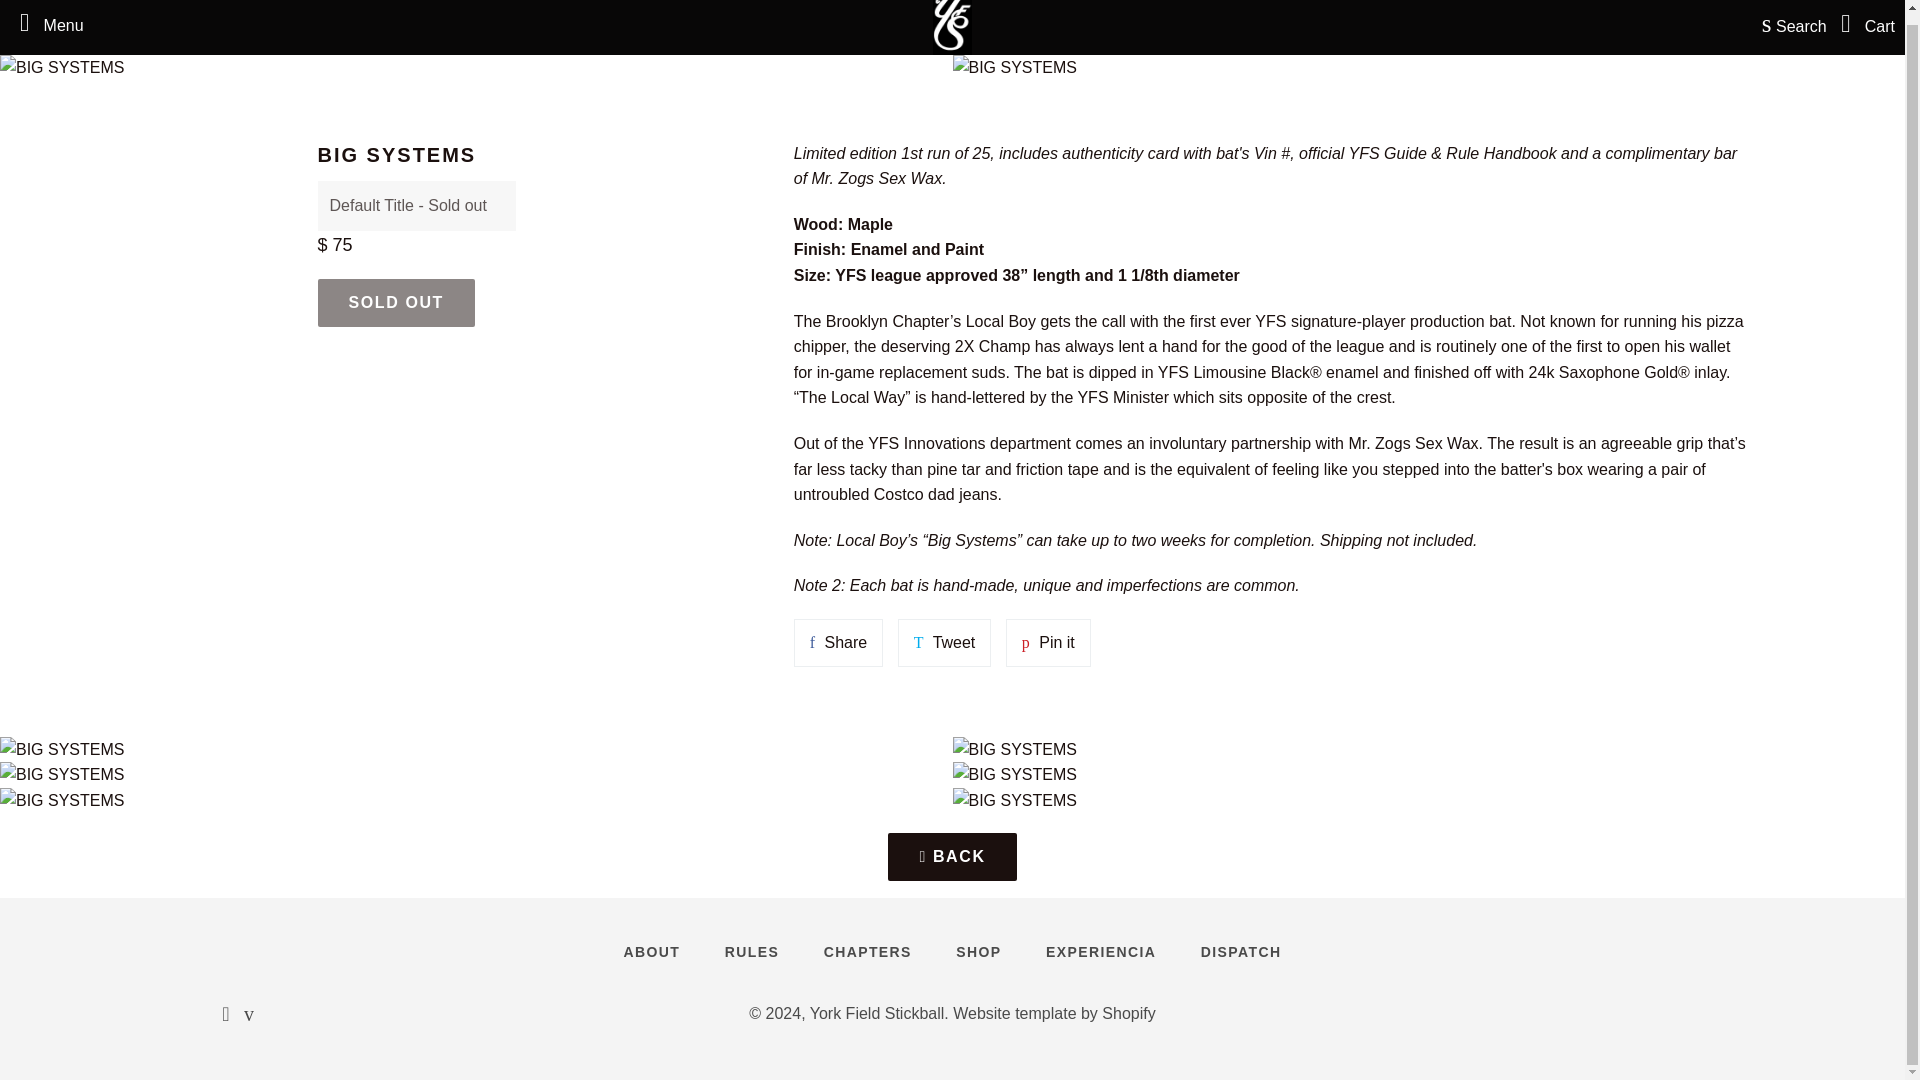  Describe the element at coordinates (751, 952) in the screenshot. I see `DISPATCH` at that location.